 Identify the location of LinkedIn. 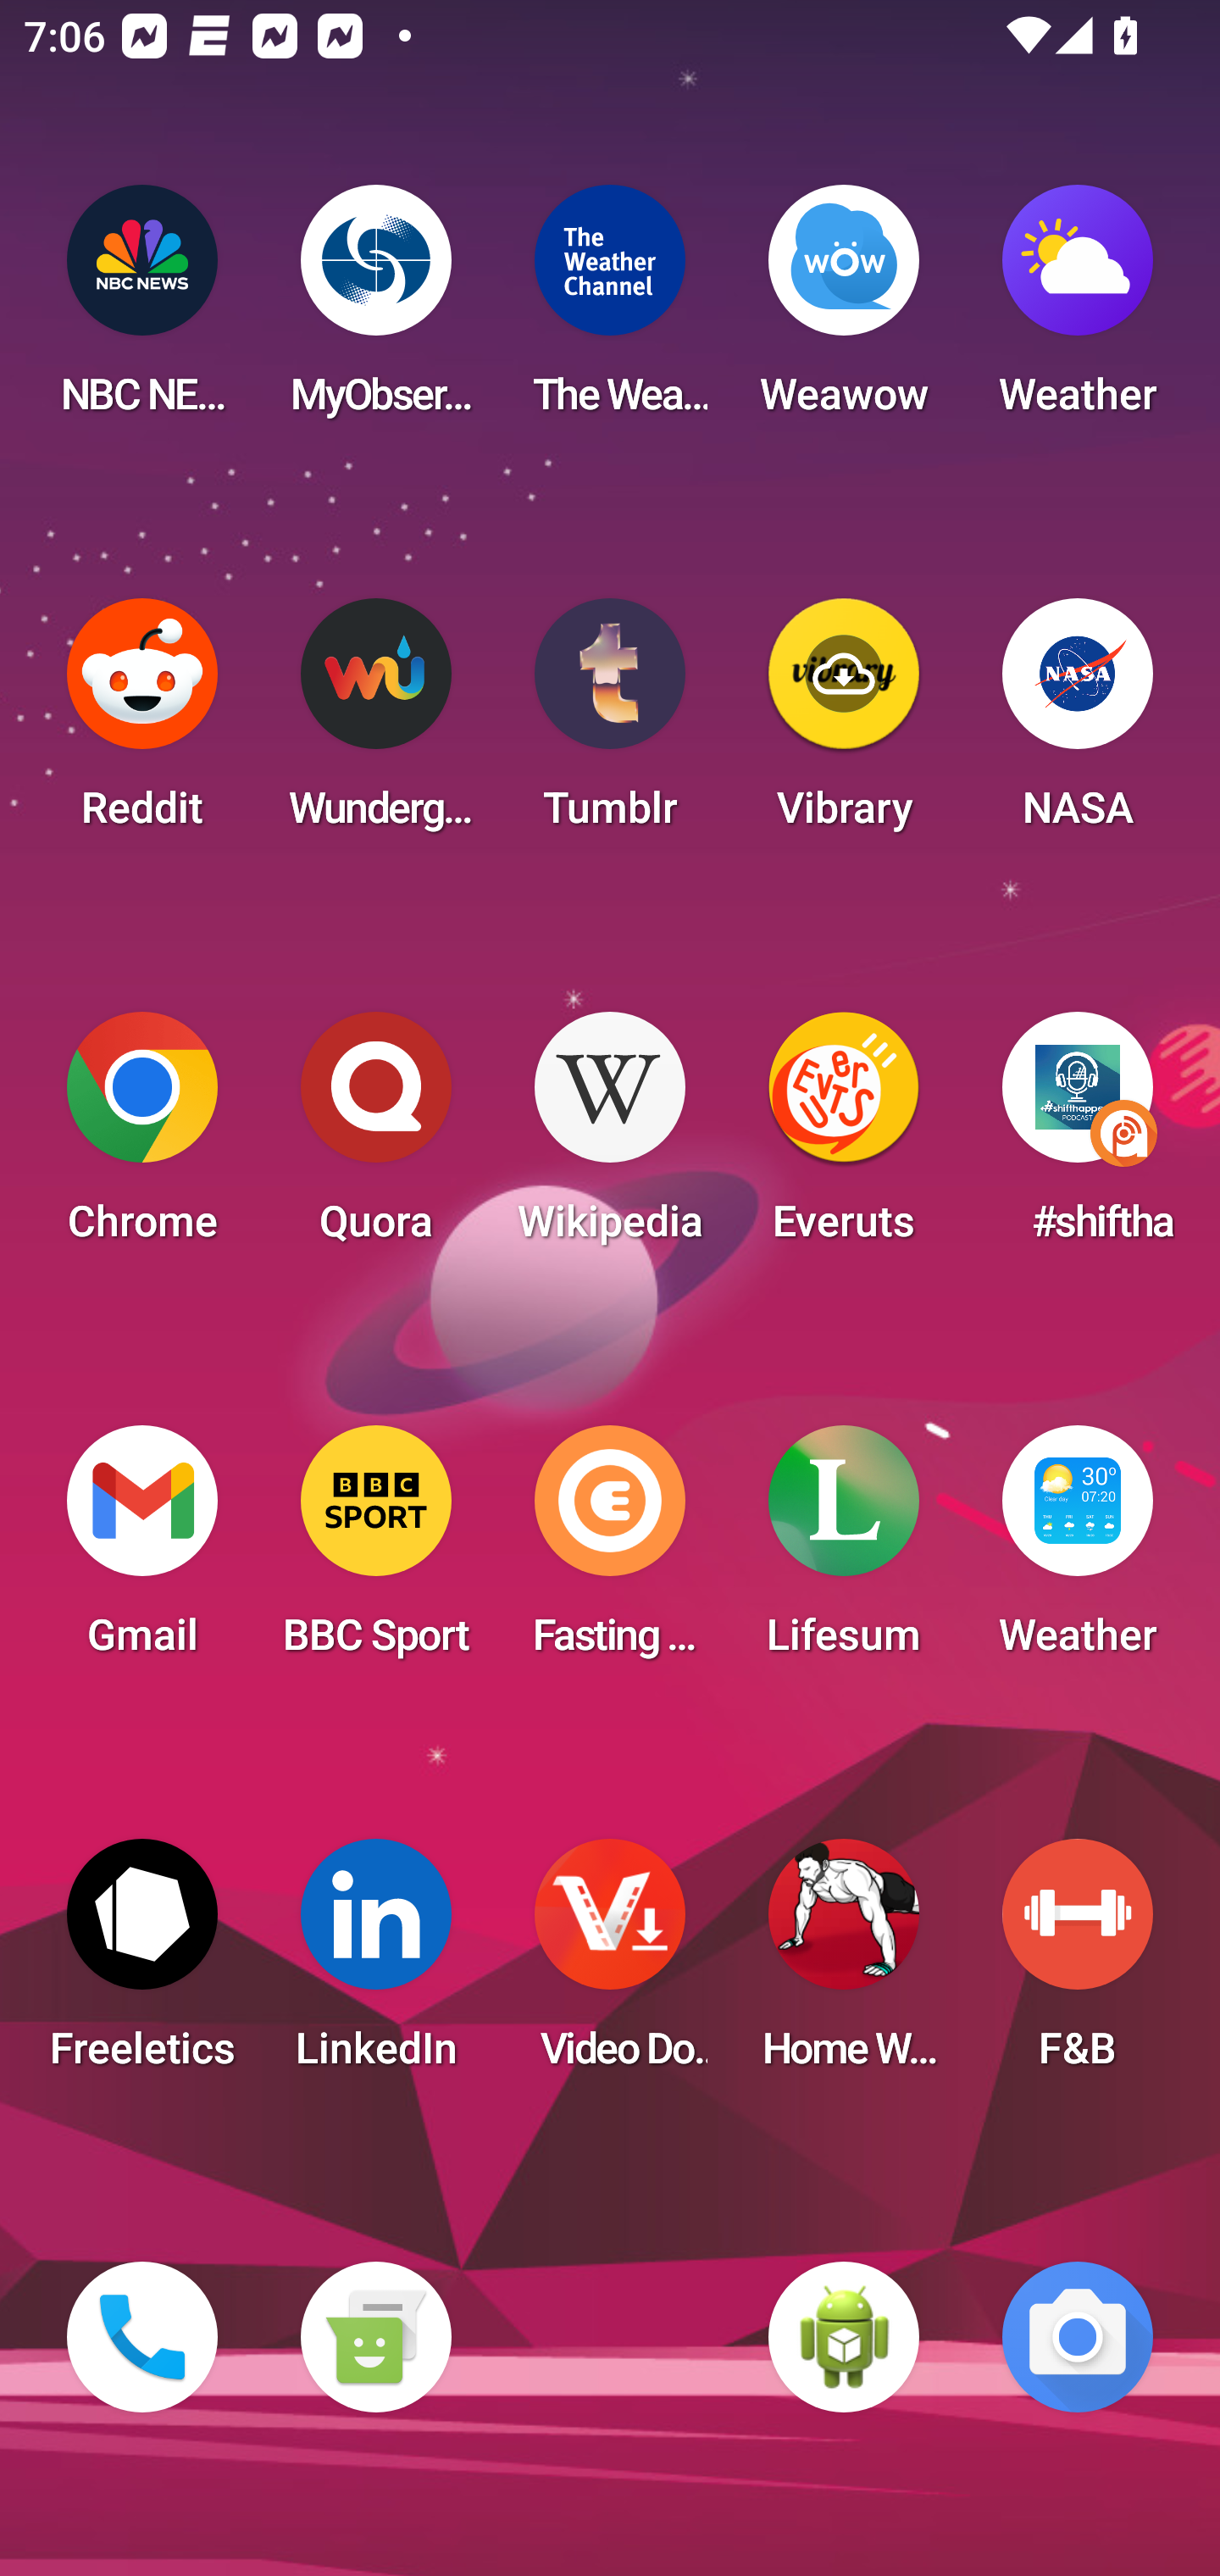
(375, 1964).